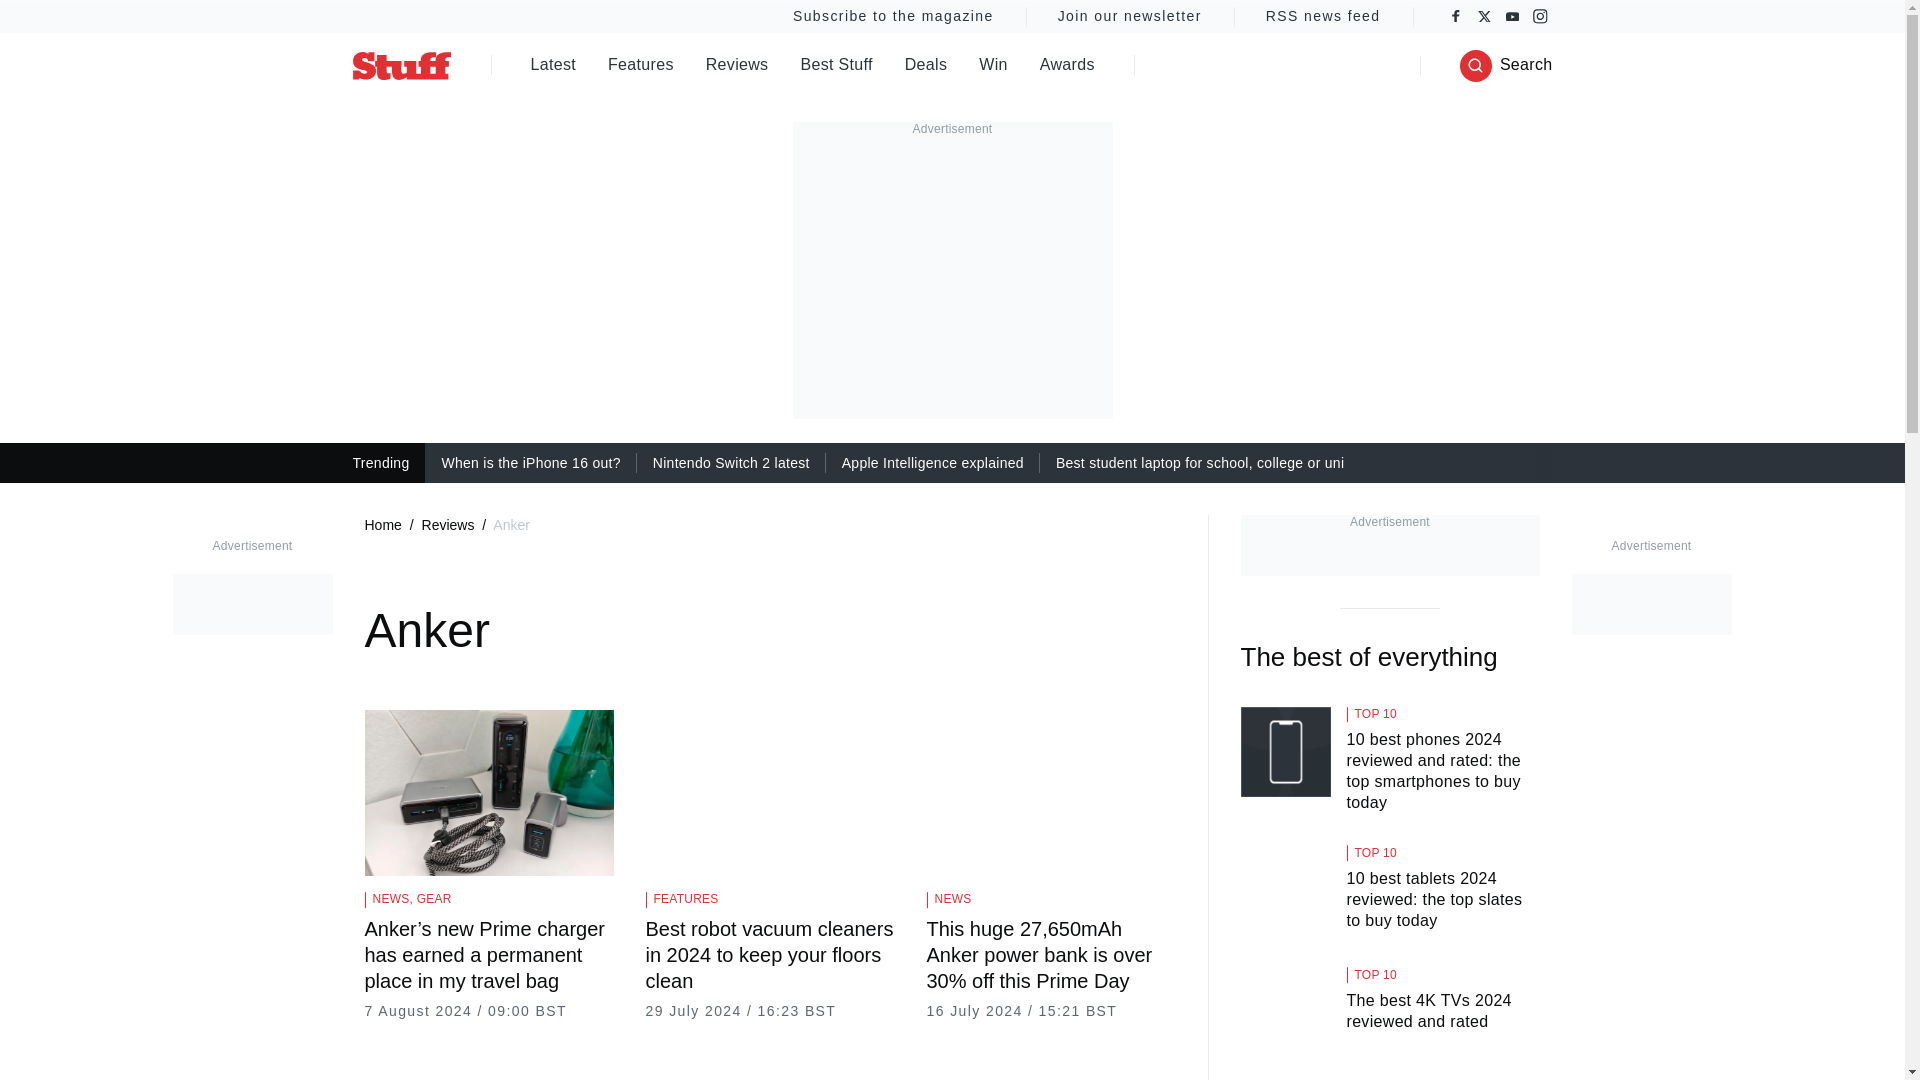 Image resolution: width=1920 pixels, height=1080 pixels. Describe the element at coordinates (1200, 463) in the screenshot. I see `Best student laptop for school, college or uni` at that location.